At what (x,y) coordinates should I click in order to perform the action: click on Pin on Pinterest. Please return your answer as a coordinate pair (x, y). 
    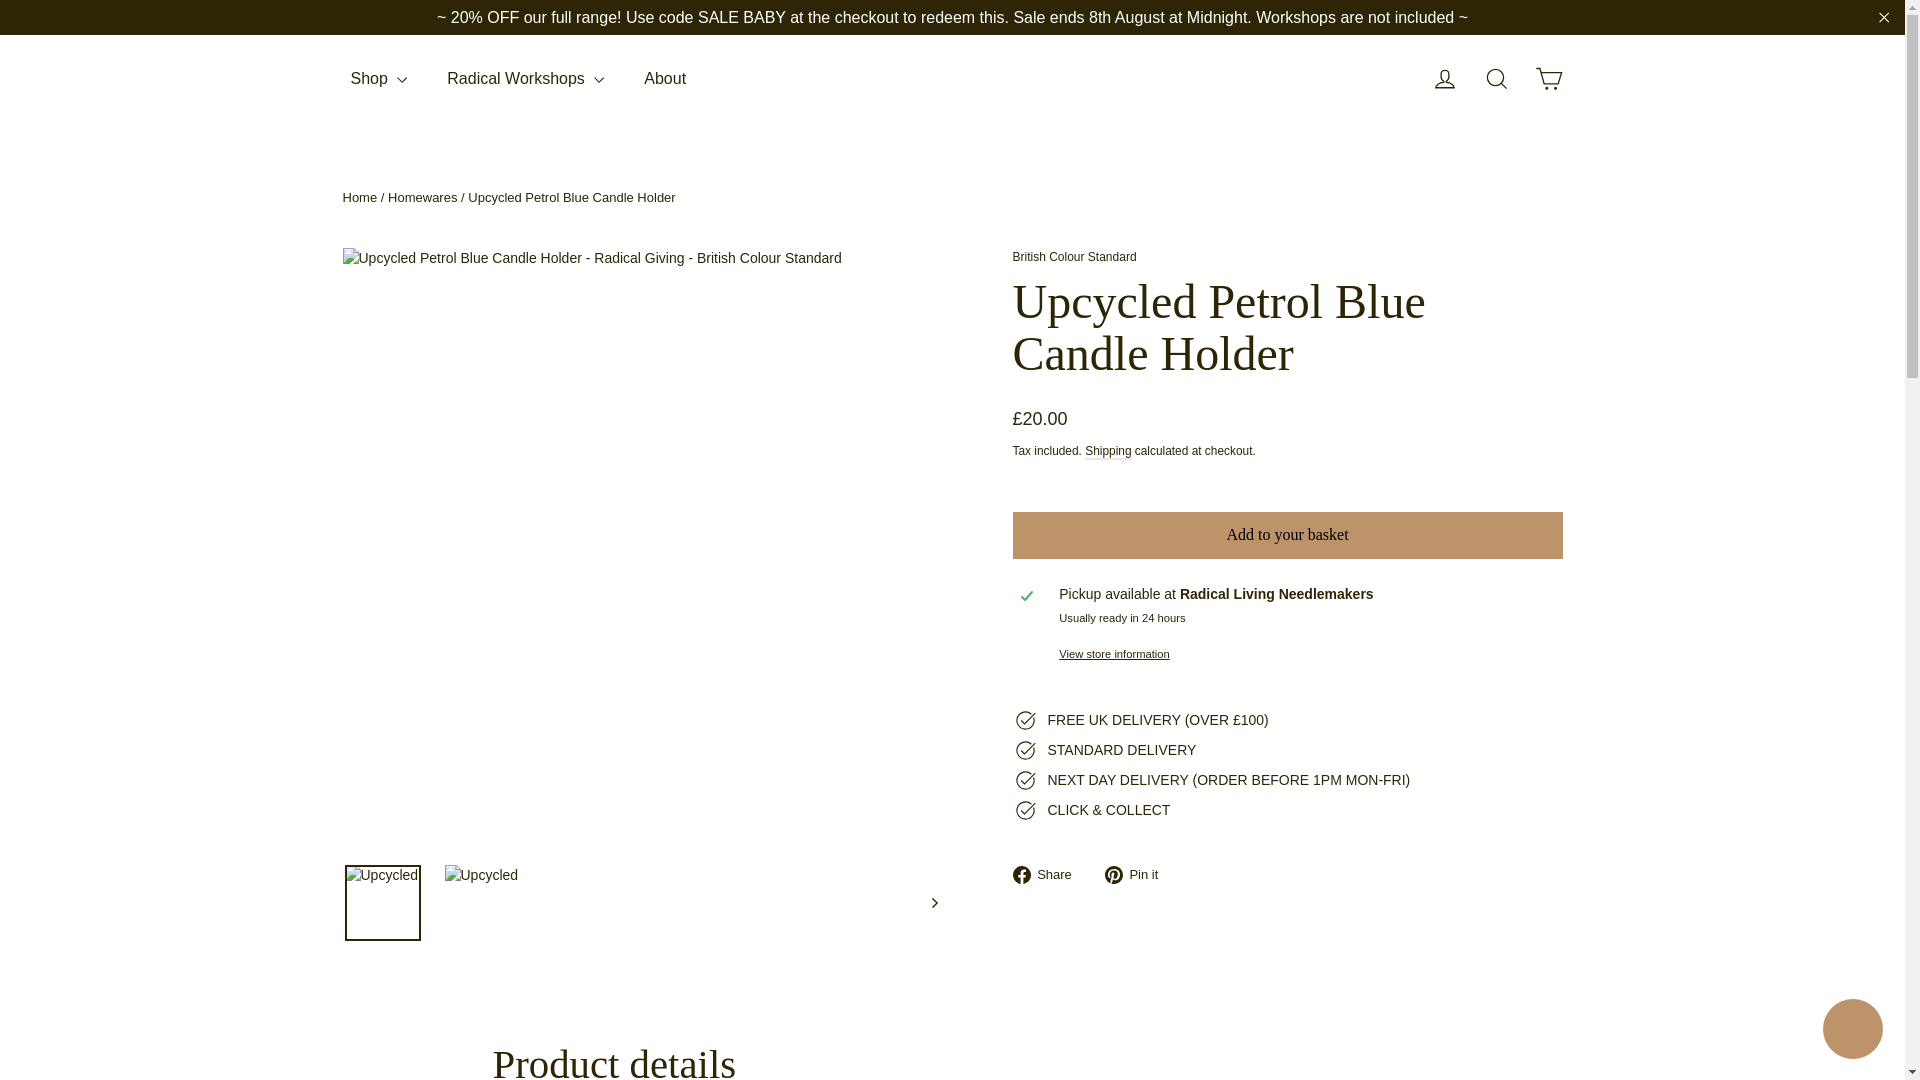
    Looking at the image, I should click on (1139, 874).